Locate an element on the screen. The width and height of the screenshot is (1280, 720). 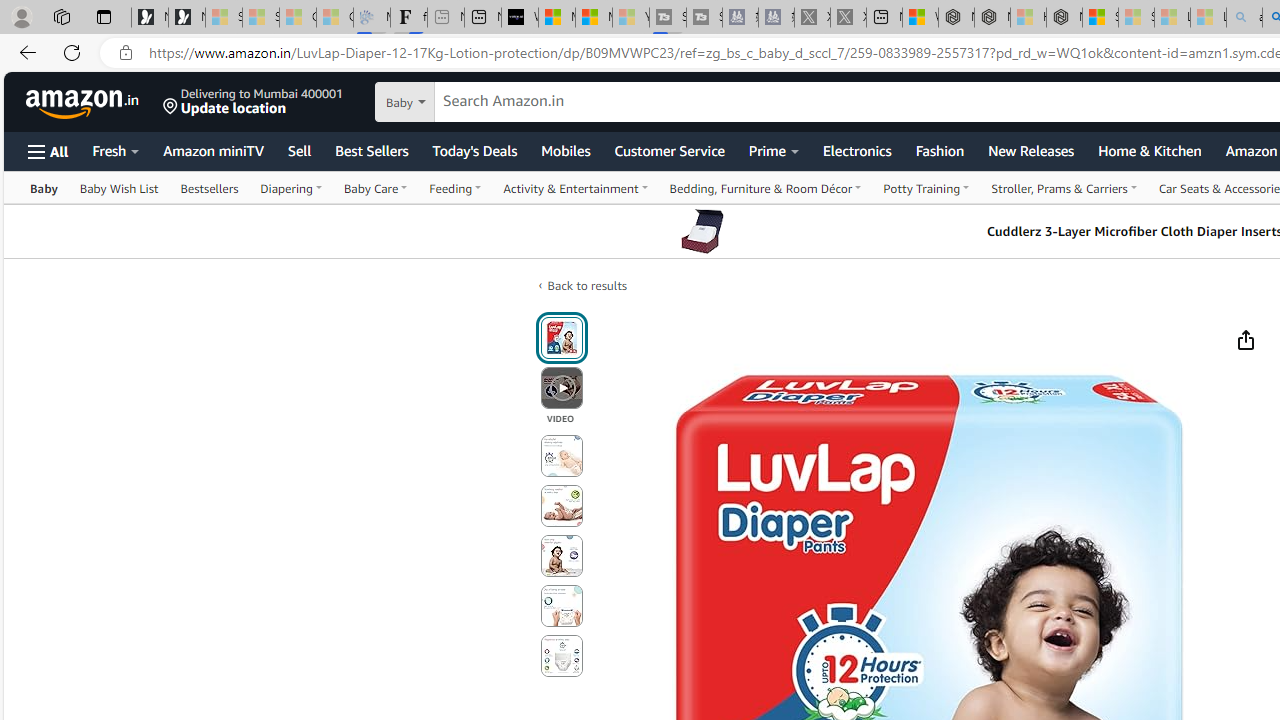
Newsletter Sign Up is located at coordinates (186, 18).